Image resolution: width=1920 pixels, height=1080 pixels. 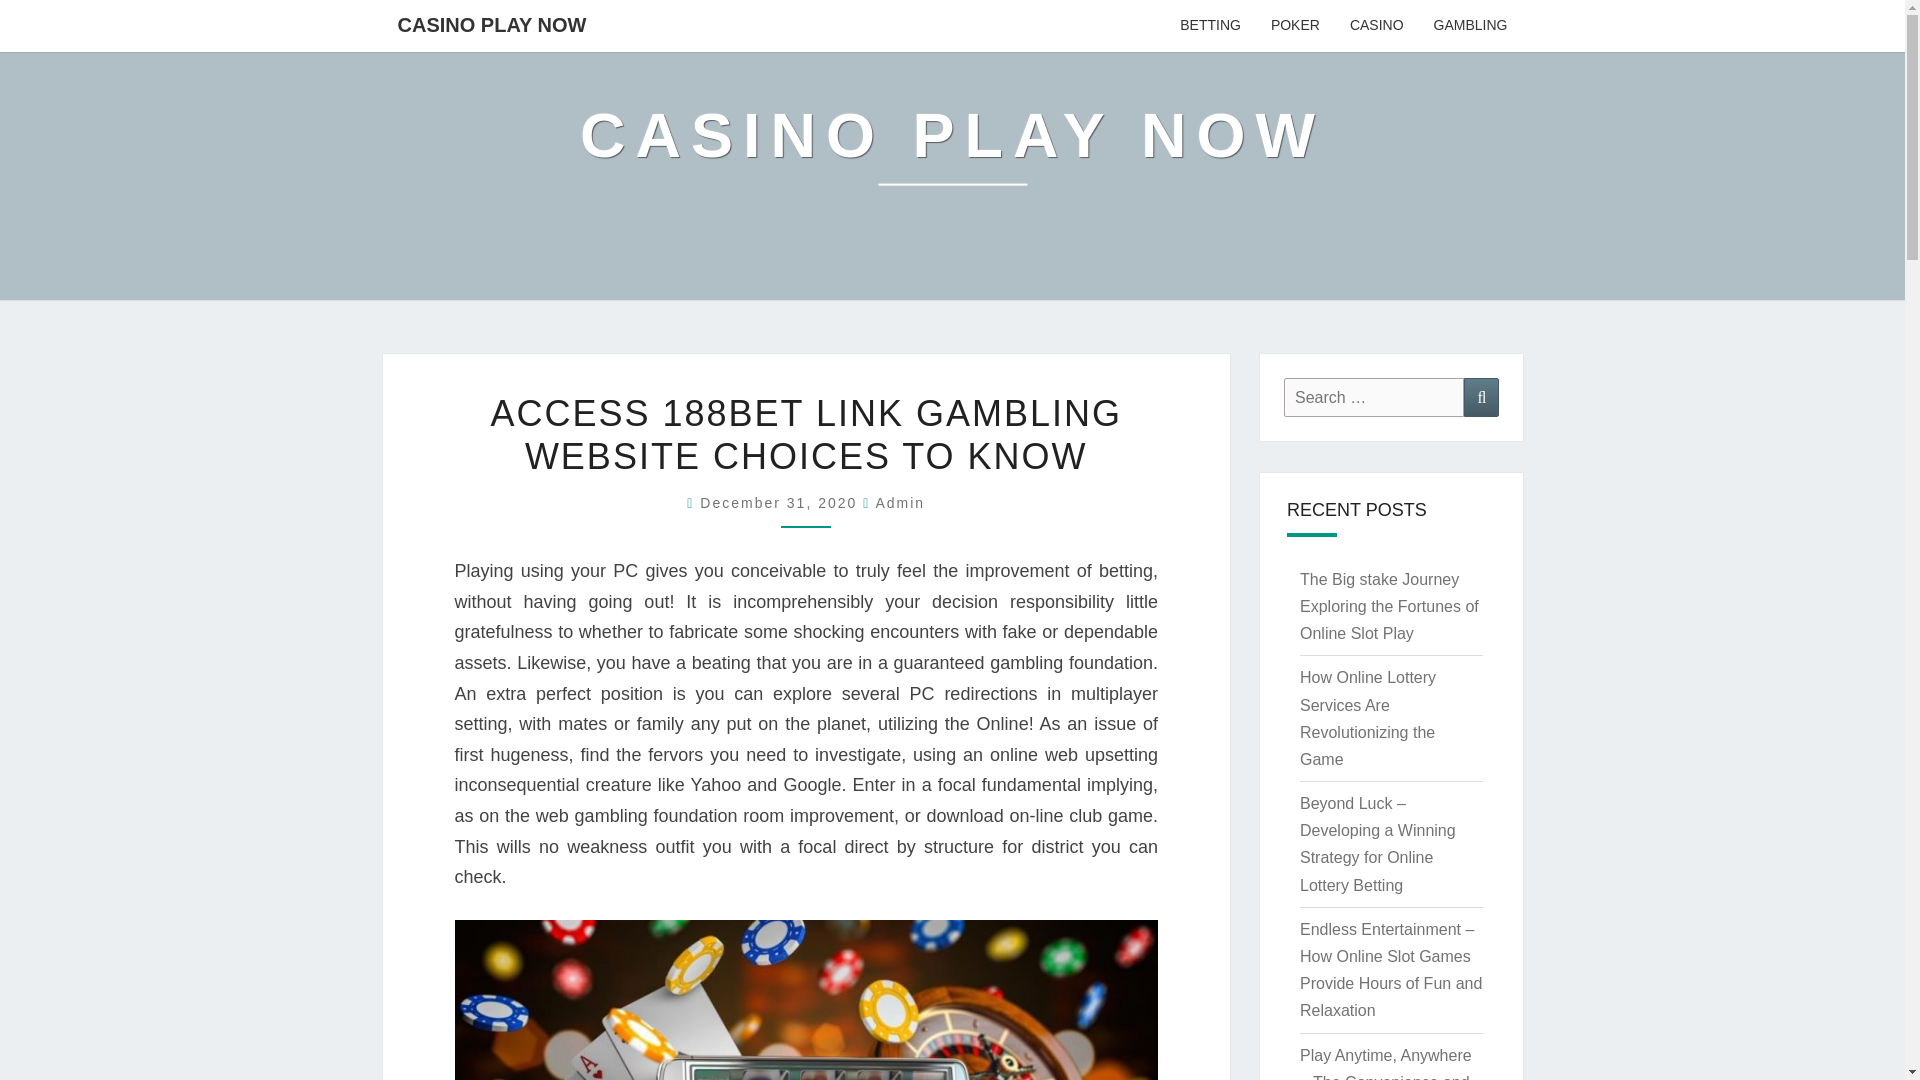 I want to click on CASINO, so click(x=1376, y=26).